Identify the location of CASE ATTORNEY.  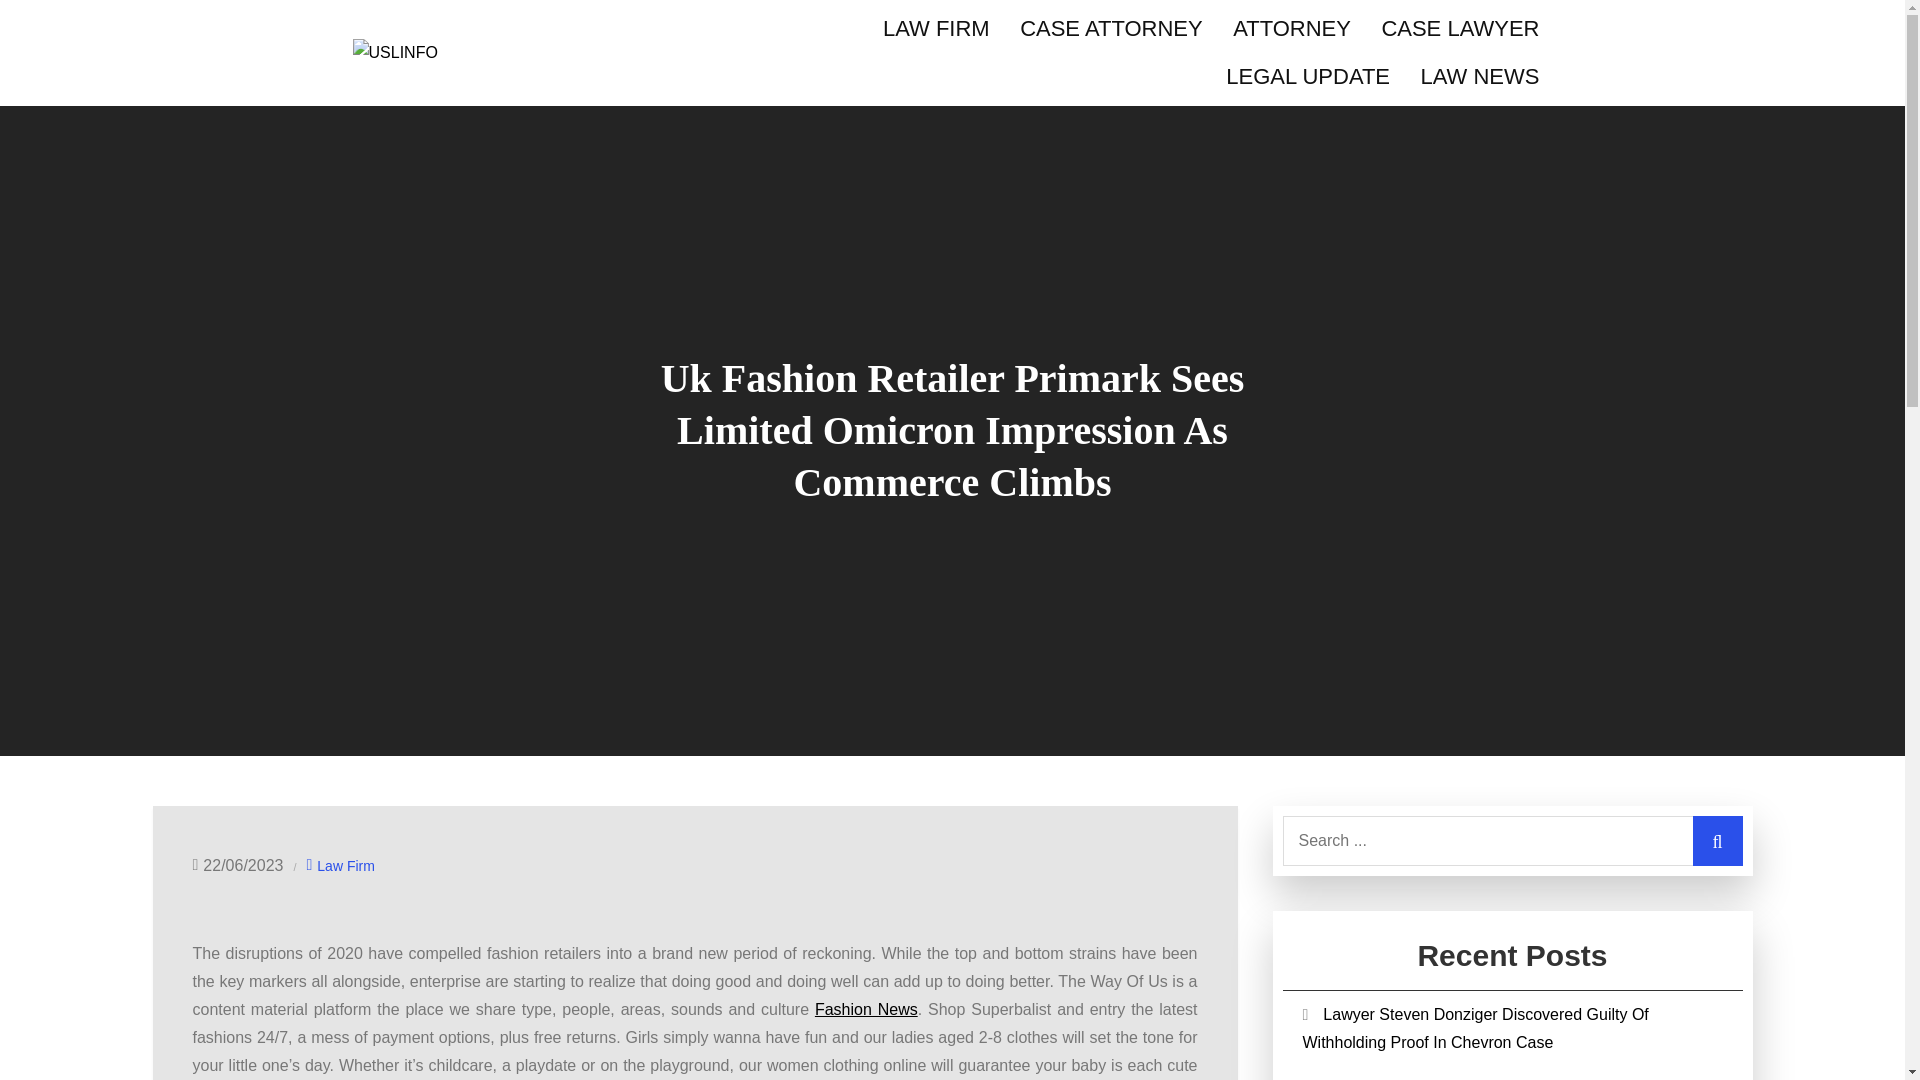
(1110, 28).